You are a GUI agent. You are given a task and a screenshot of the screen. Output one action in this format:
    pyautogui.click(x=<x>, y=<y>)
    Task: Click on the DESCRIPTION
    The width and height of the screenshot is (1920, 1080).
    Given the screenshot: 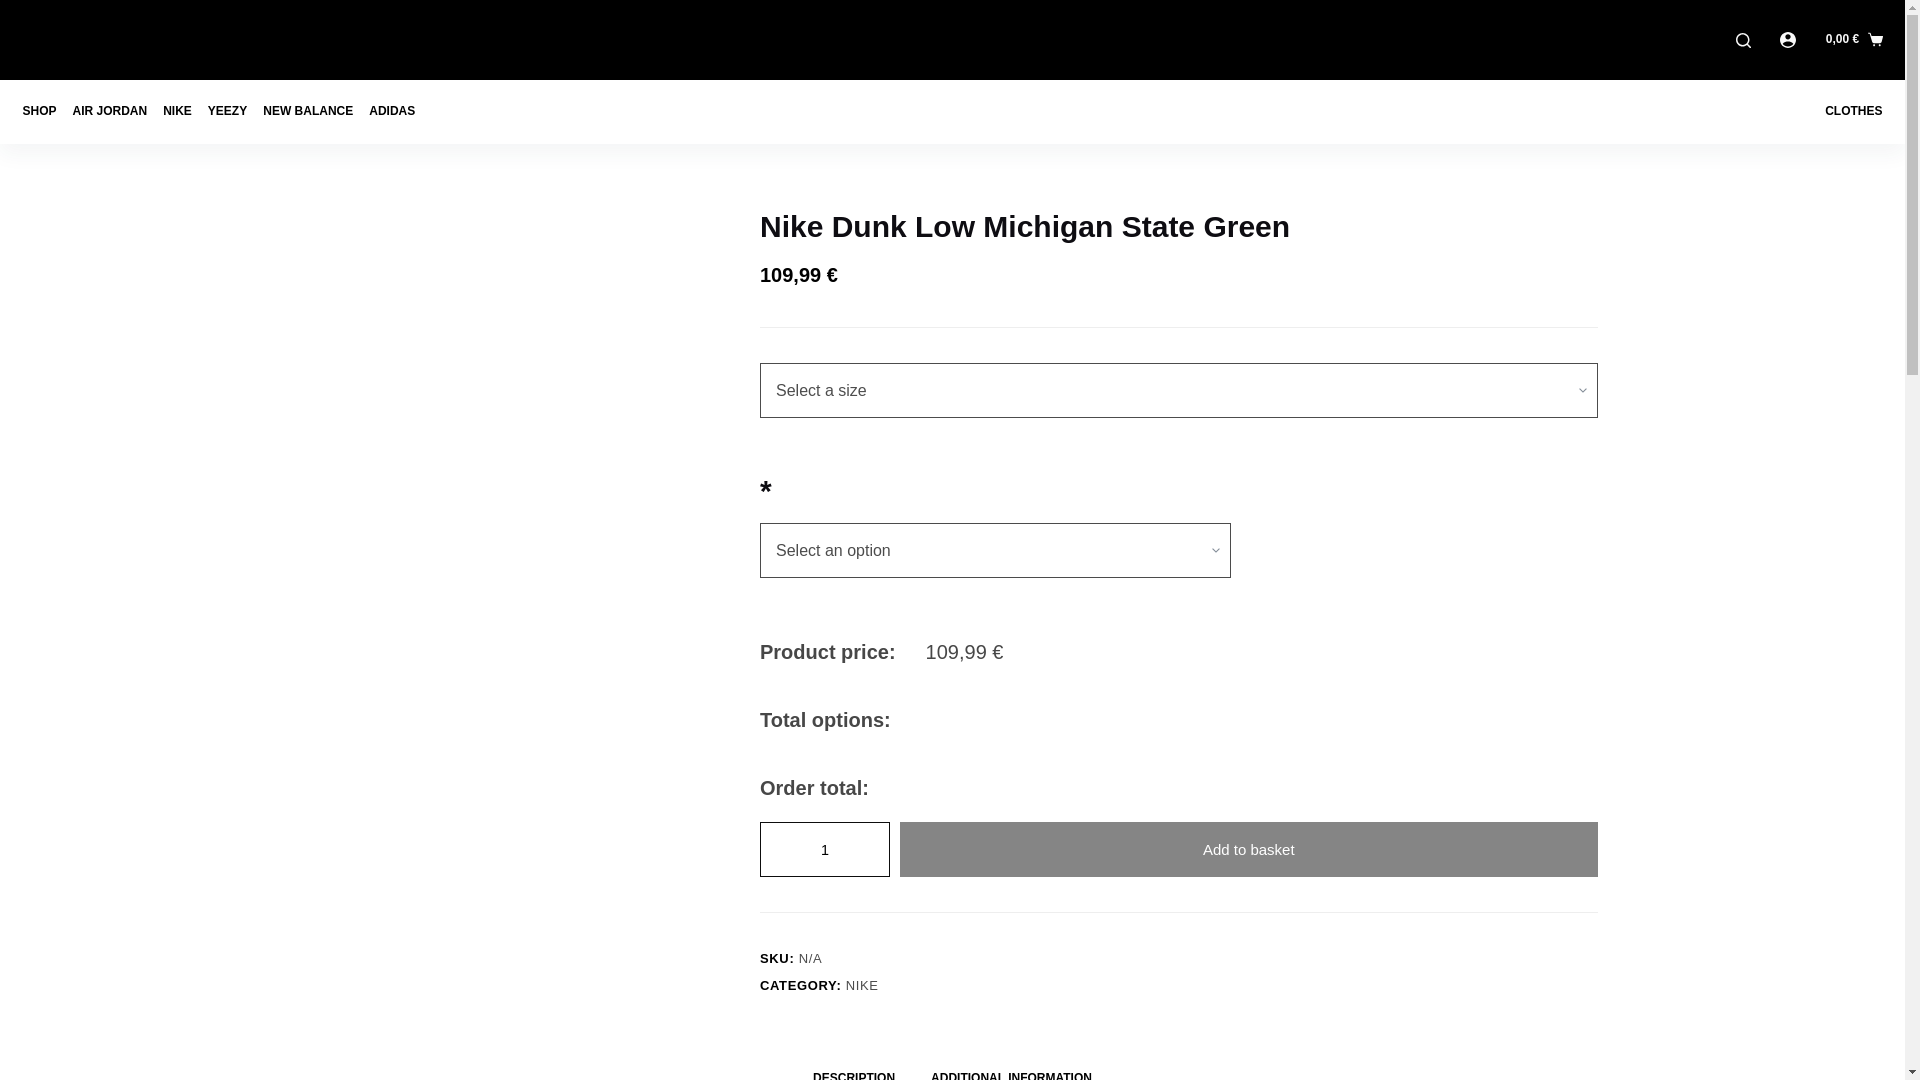 What is the action you would take?
    pyautogui.click(x=854, y=1068)
    